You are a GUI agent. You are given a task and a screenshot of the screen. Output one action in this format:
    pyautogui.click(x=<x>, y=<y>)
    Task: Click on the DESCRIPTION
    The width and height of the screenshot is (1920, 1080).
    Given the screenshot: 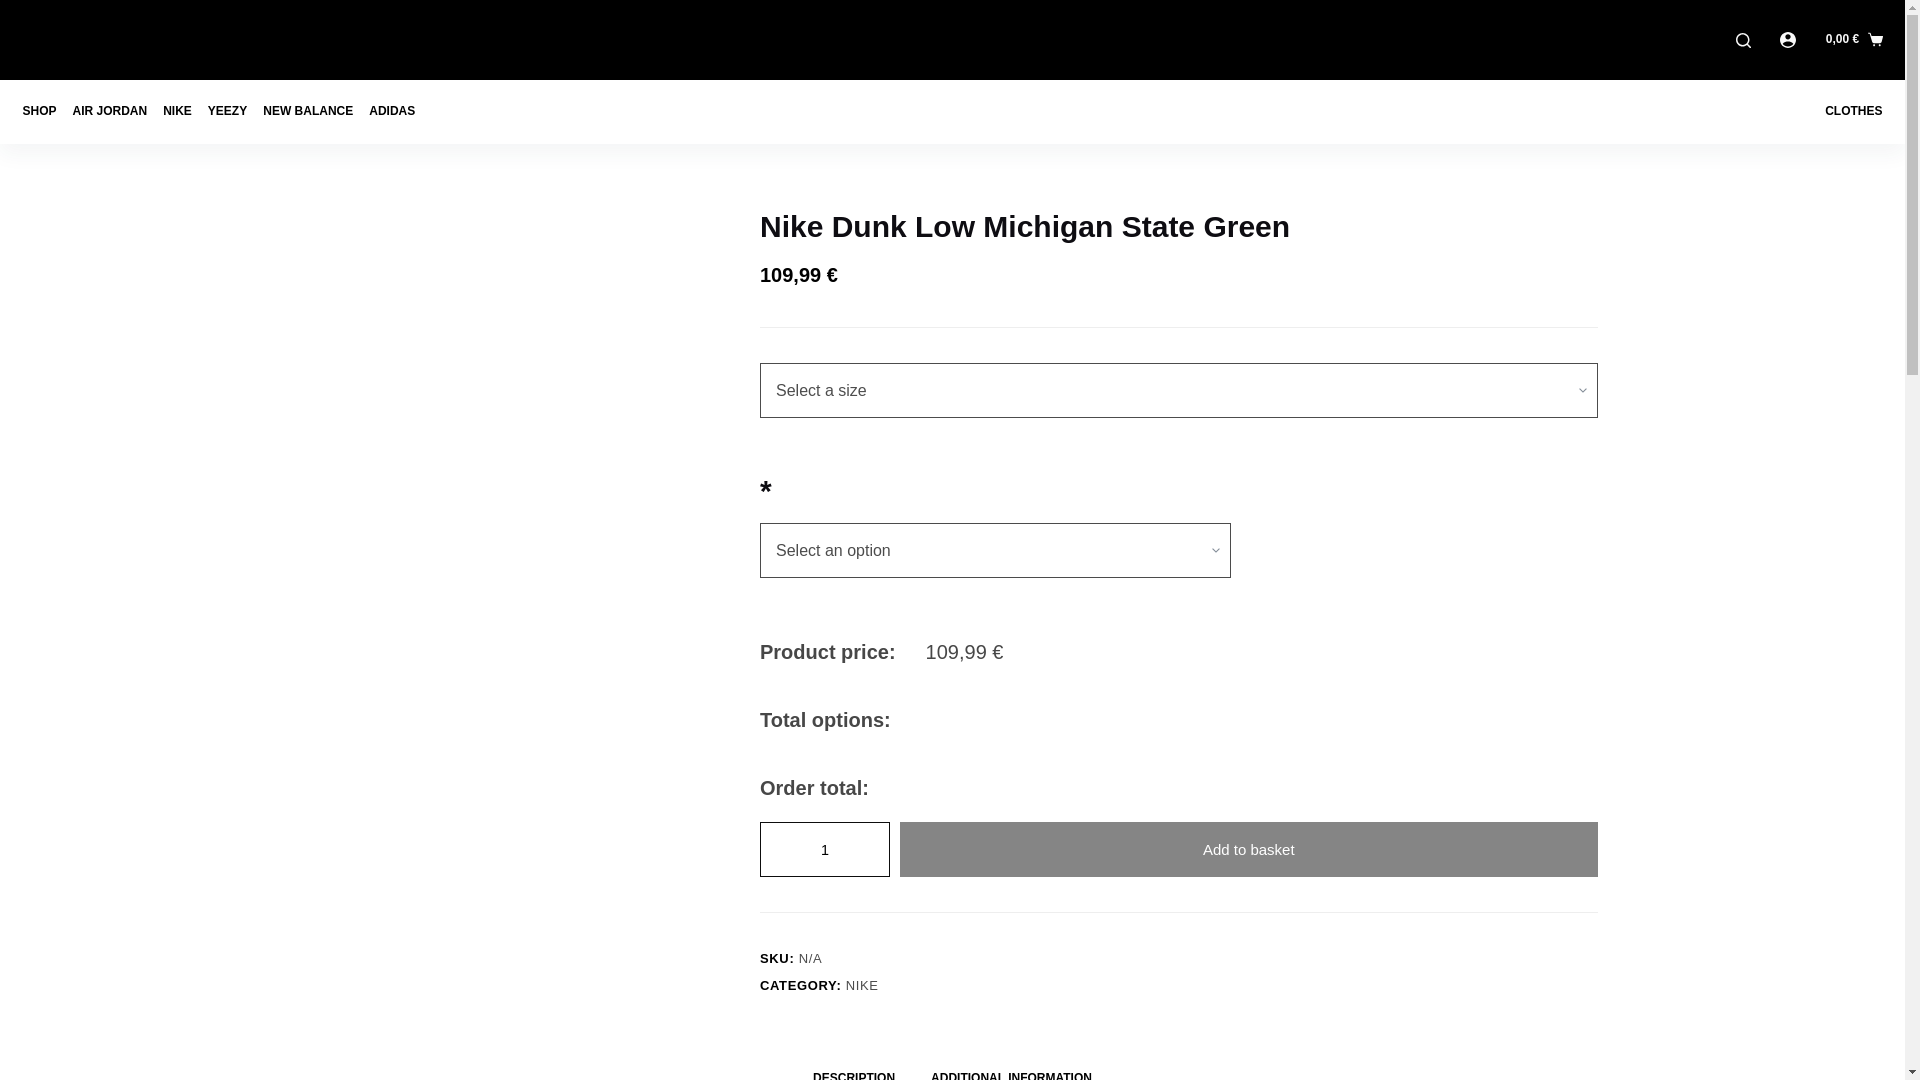 What is the action you would take?
    pyautogui.click(x=854, y=1068)
    